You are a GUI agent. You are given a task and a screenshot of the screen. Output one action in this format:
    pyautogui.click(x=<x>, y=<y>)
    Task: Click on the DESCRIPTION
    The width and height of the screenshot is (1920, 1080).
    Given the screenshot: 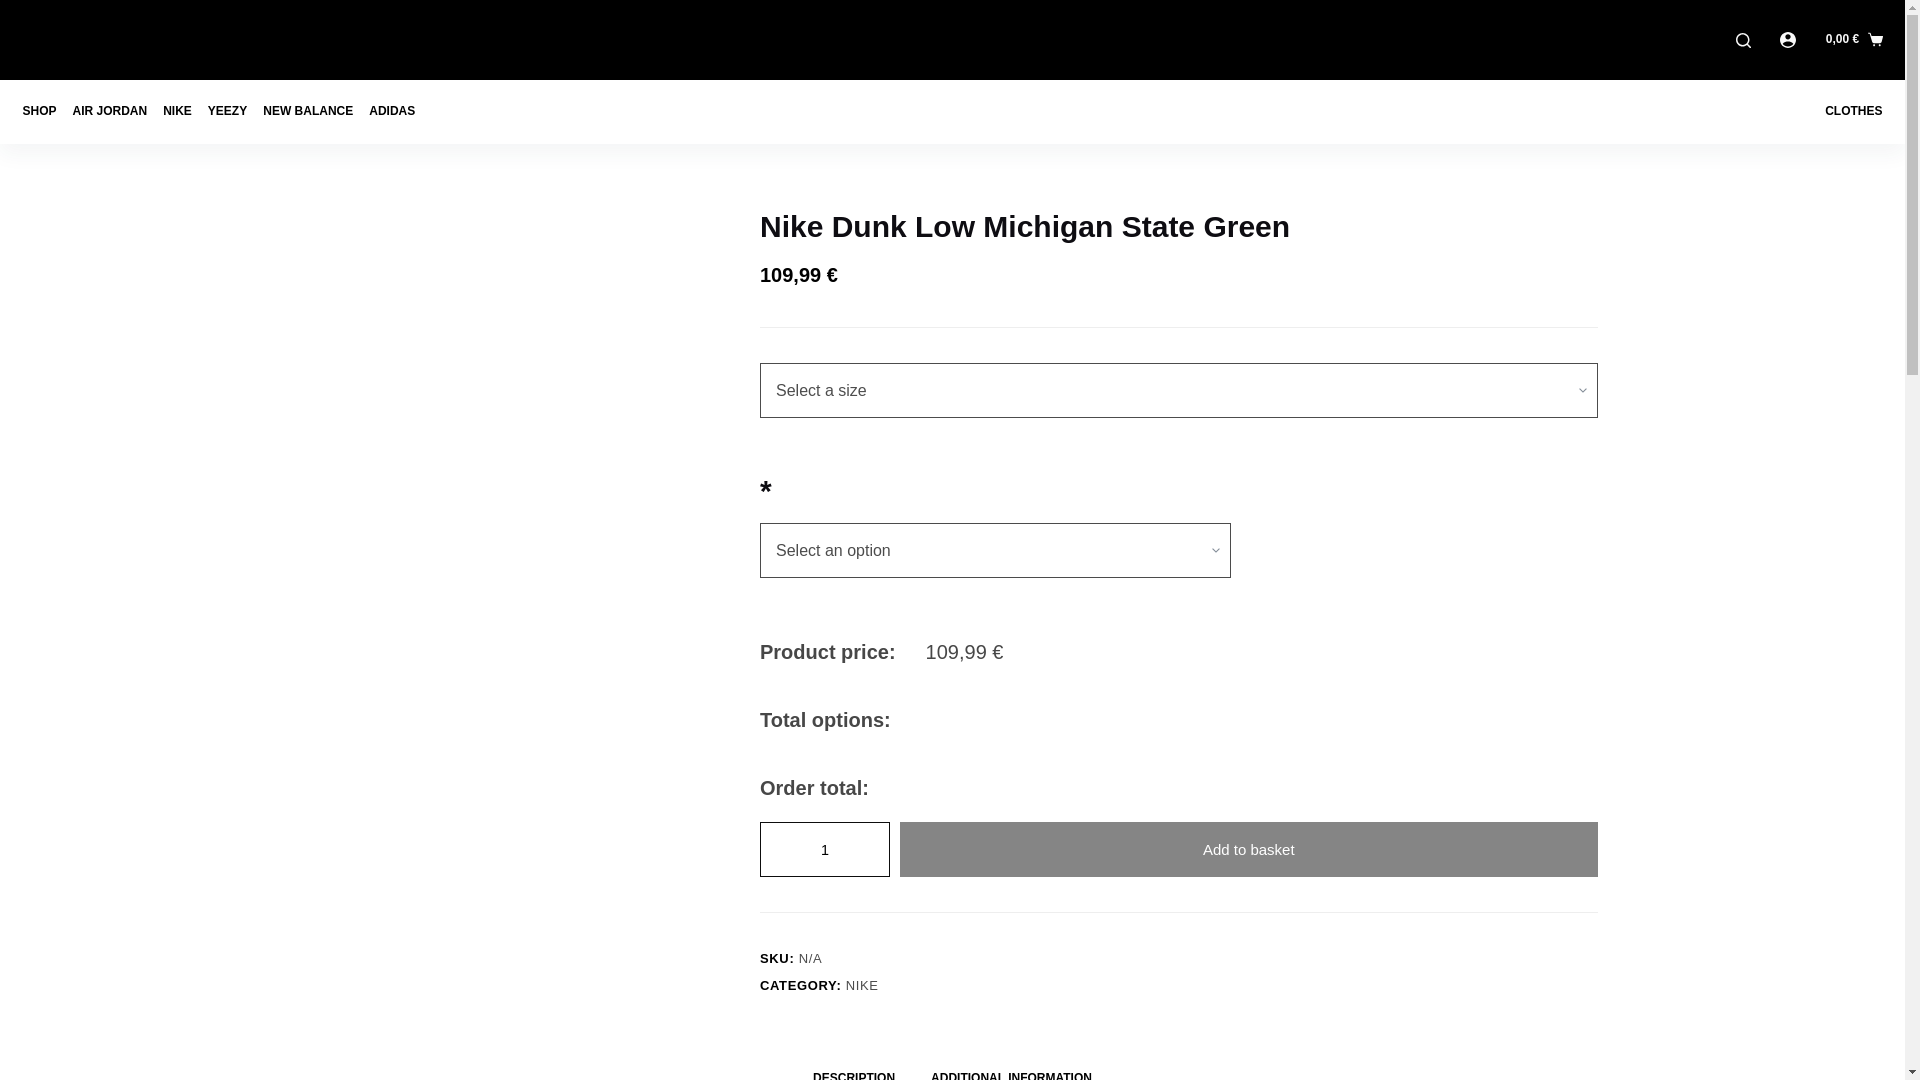 What is the action you would take?
    pyautogui.click(x=854, y=1068)
    